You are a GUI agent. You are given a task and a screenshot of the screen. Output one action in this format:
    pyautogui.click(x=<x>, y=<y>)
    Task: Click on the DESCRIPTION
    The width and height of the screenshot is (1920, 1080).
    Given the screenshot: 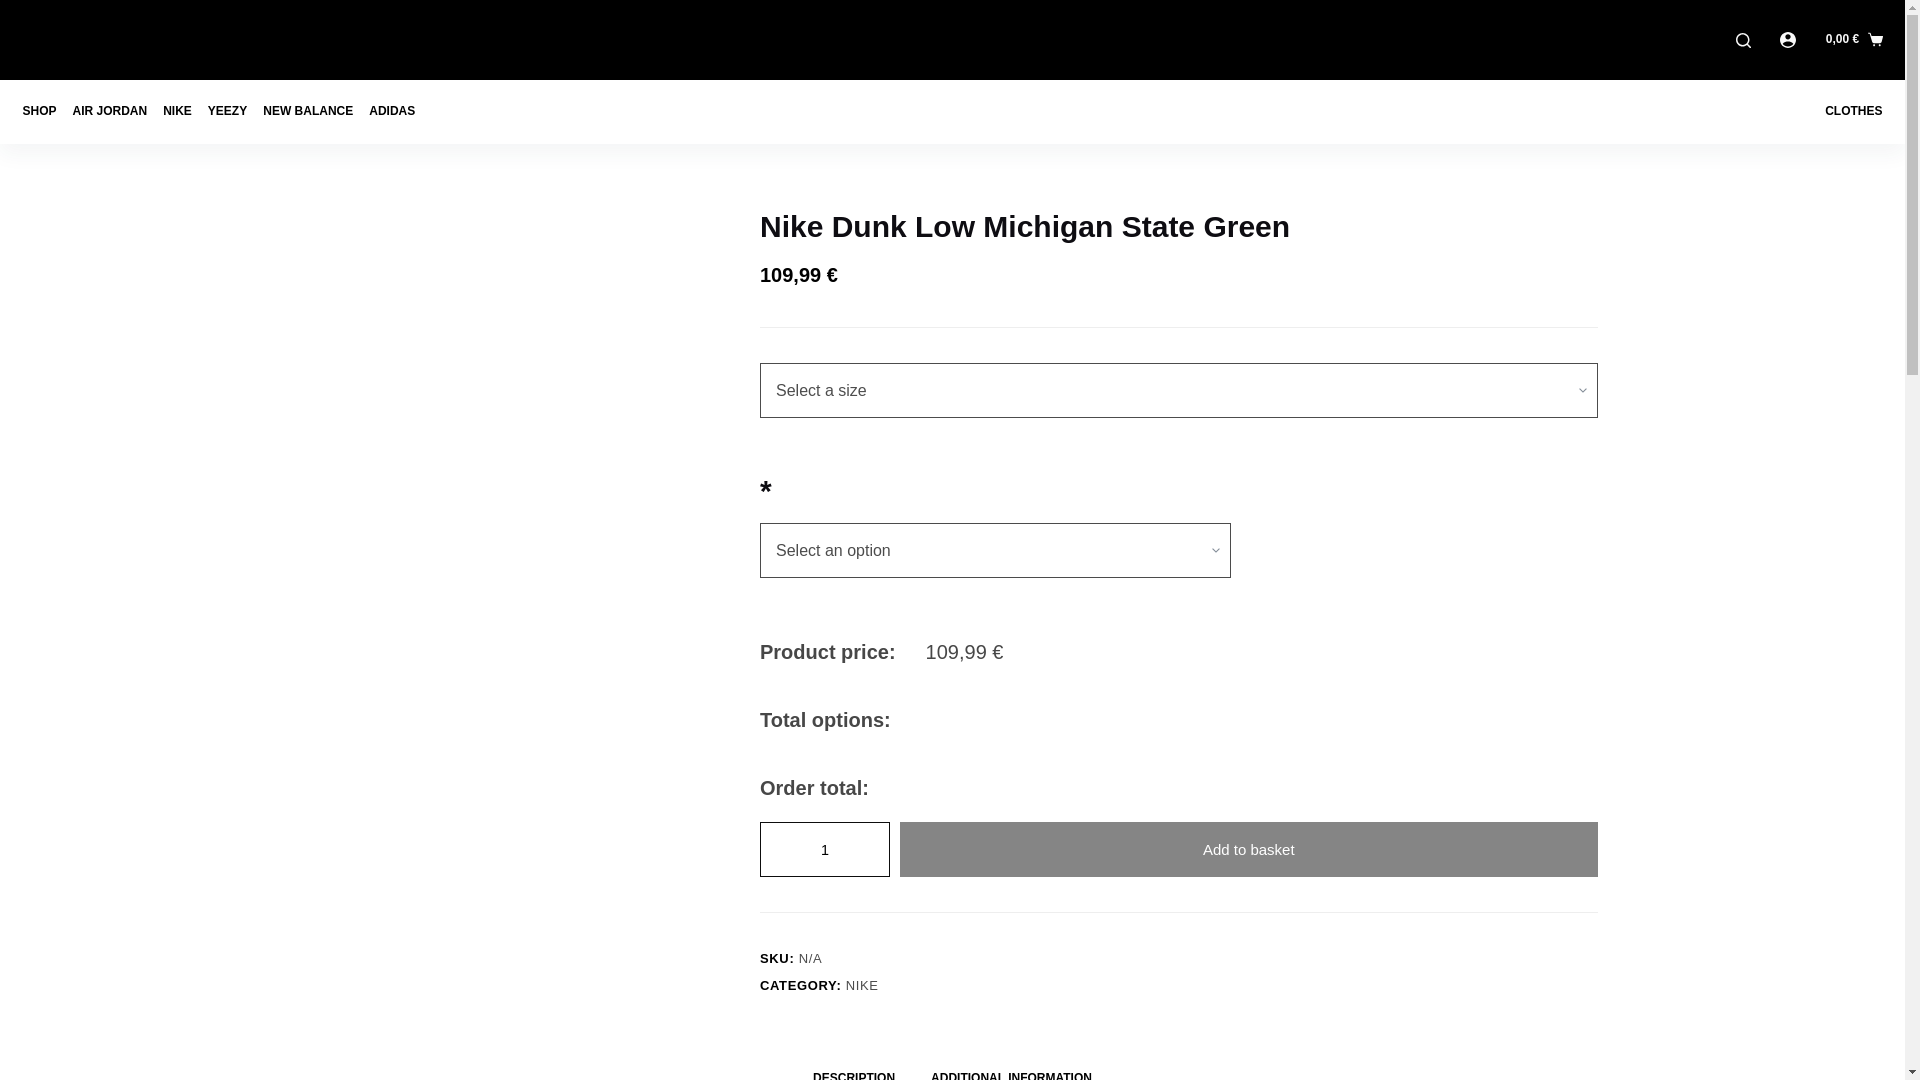 What is the action you would take?
    pyautogui.click(x=854, y=1068)
    